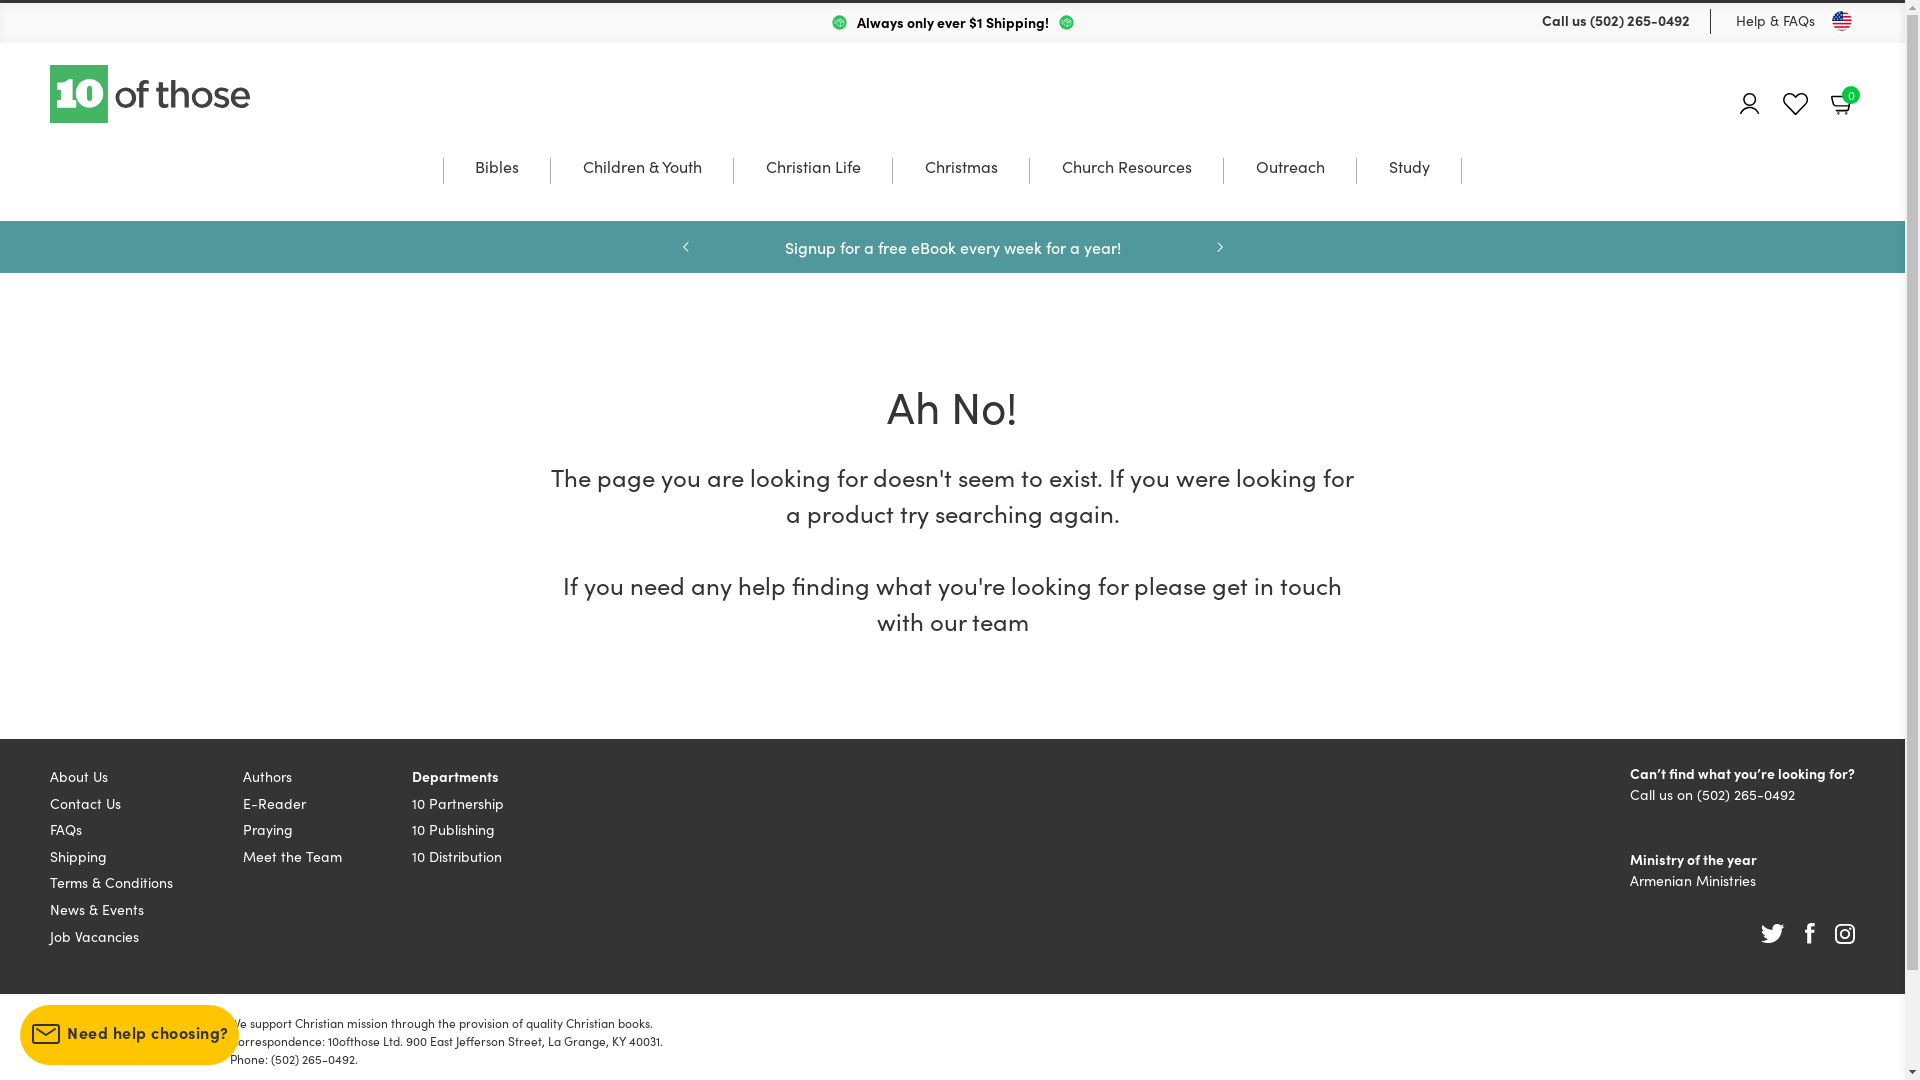  Describe the element at coordinates (1277, 584) in the screenshot. I see `get in touch` at that location.